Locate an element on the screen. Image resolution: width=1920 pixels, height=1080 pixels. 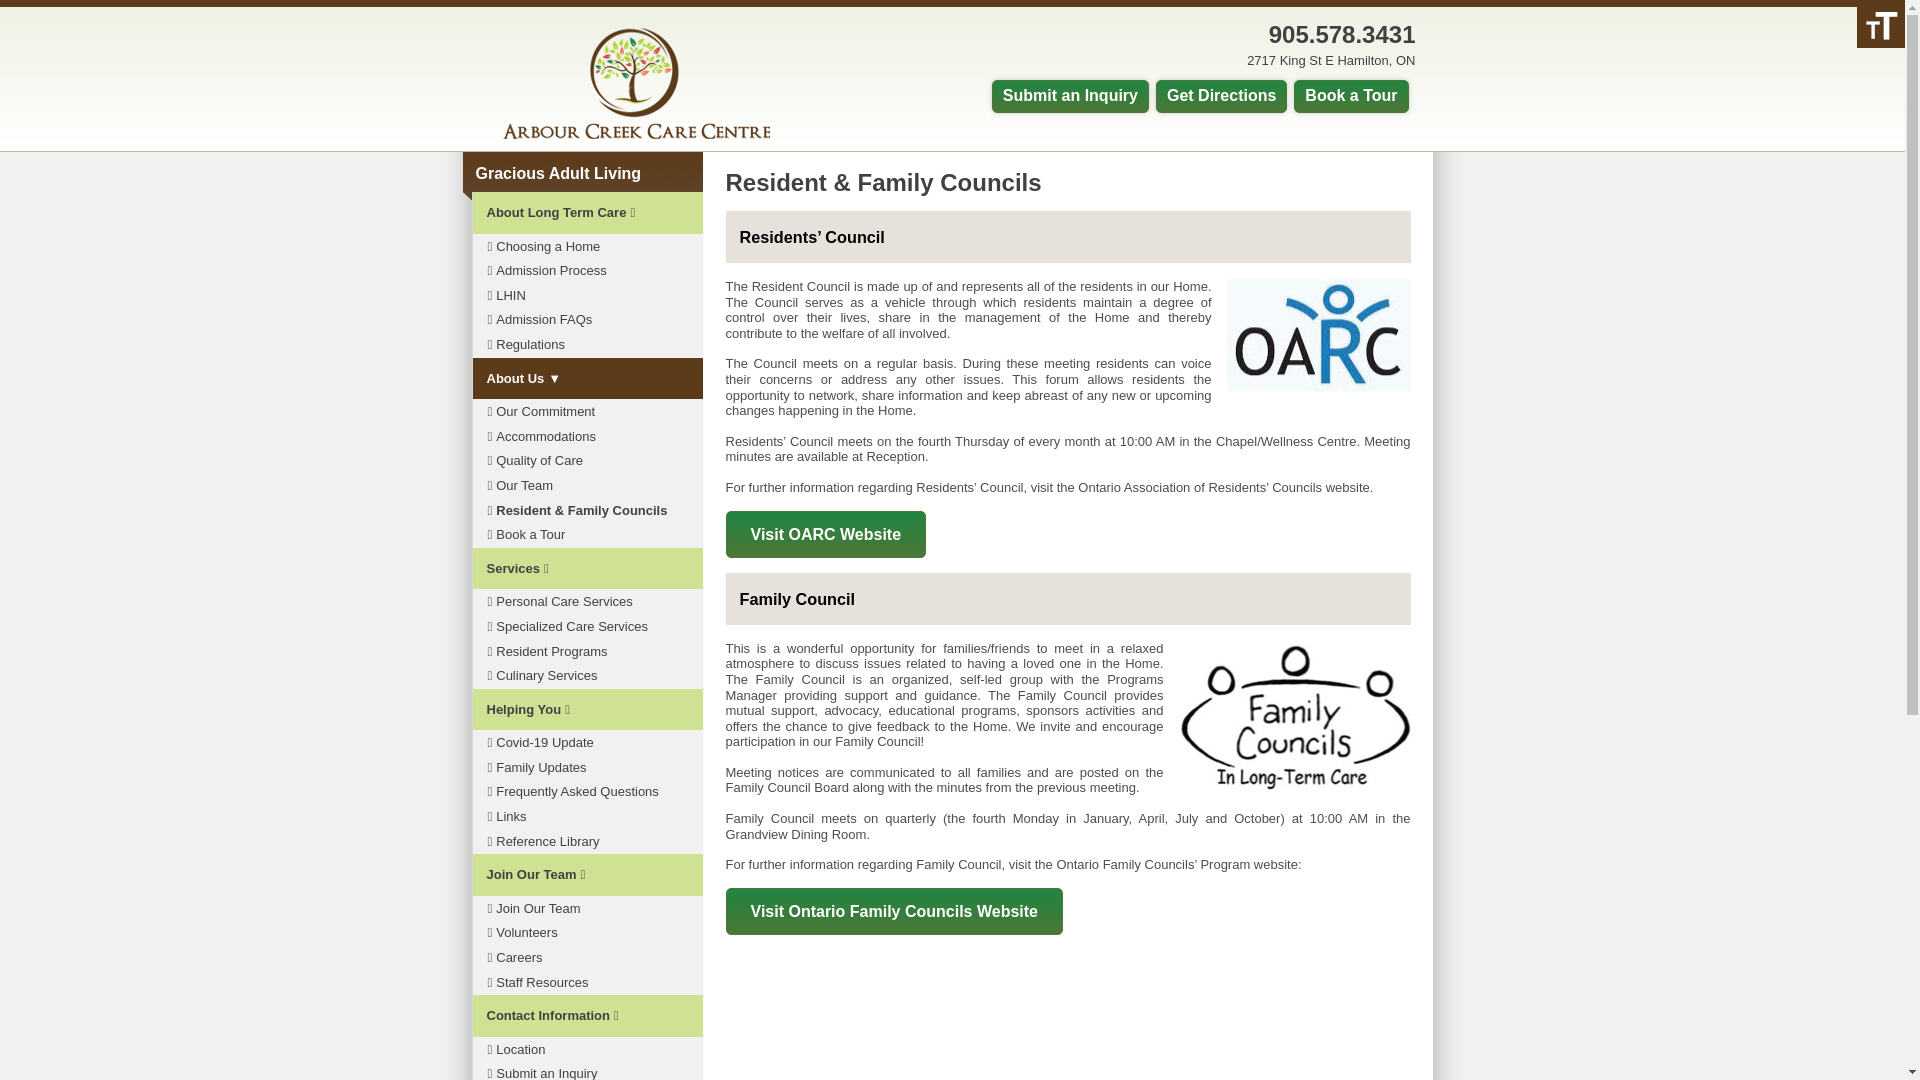
Admission FAQs is located at coordinates (540, 320).